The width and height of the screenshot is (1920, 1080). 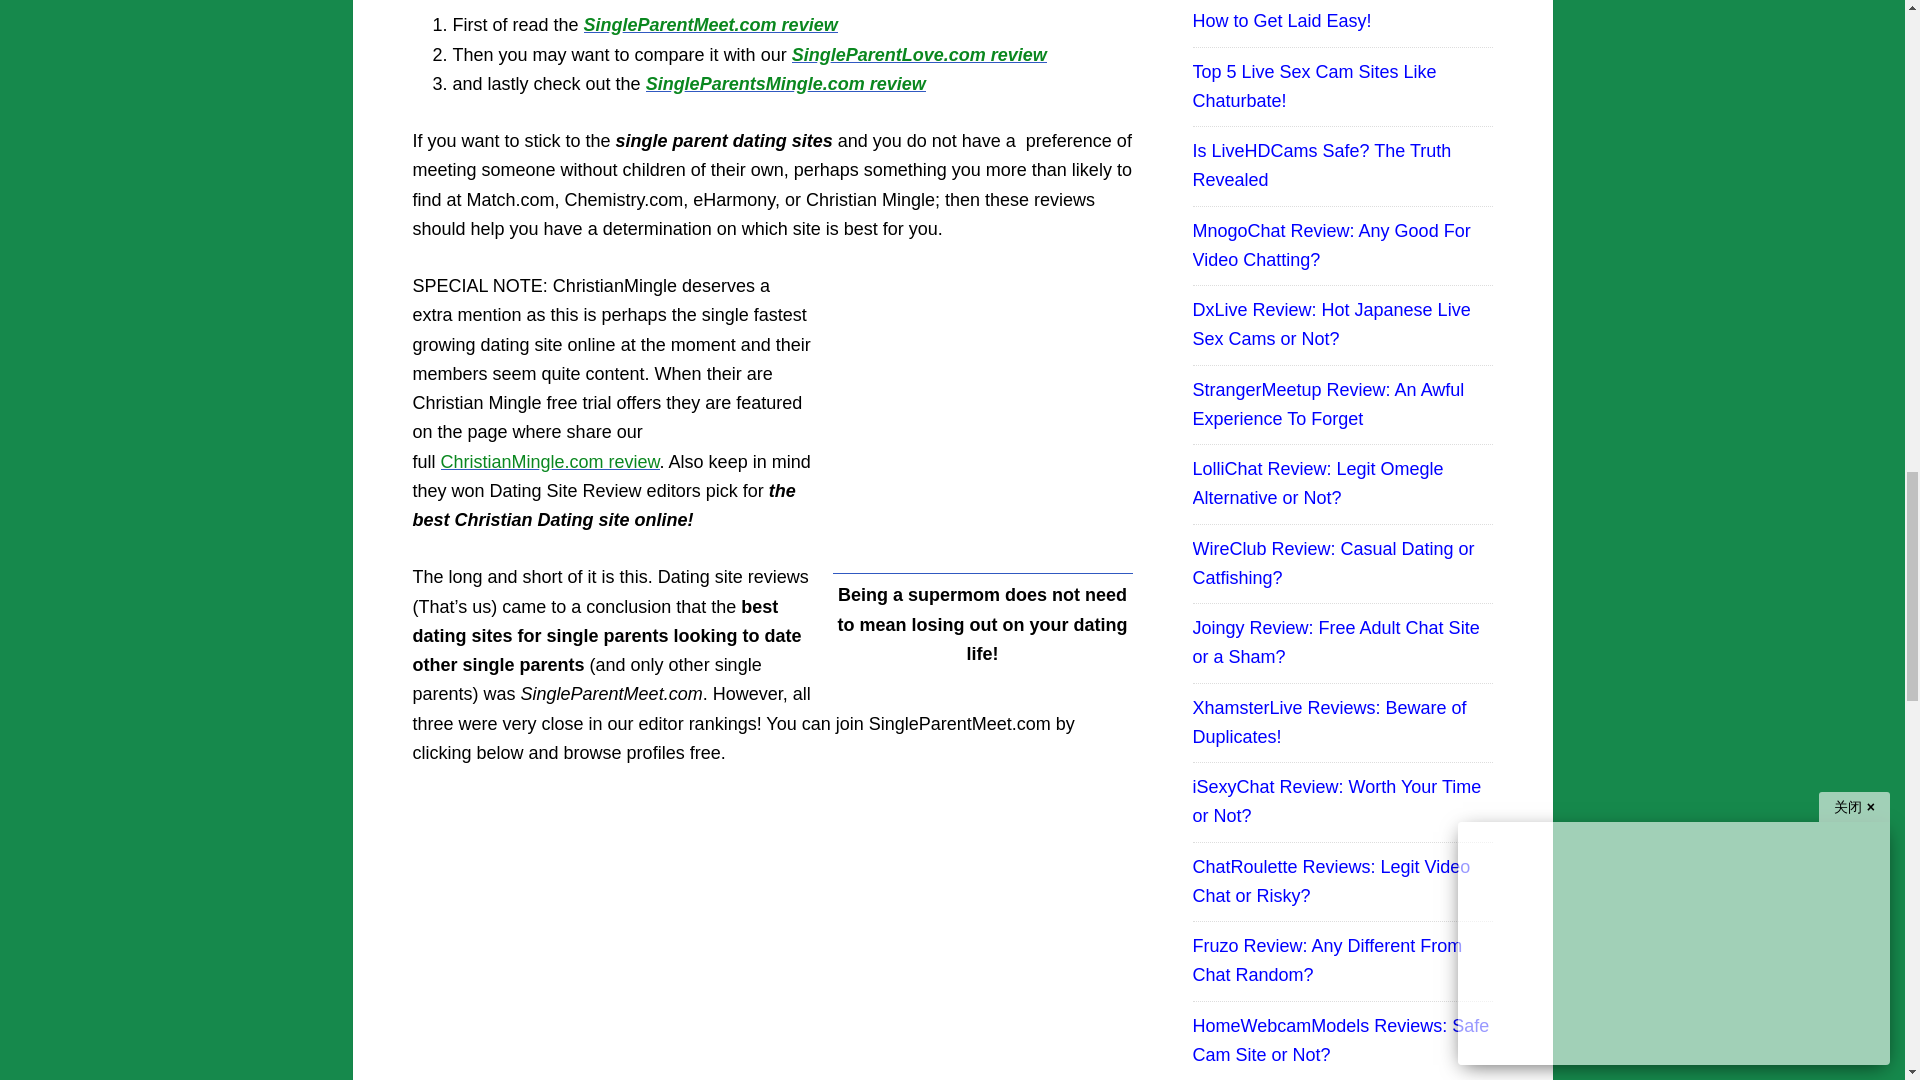 What do you see at coordinates (710, 24) in the screenshot?
I see `SingleParentMeet.com review` at bounding box center [710, 24].